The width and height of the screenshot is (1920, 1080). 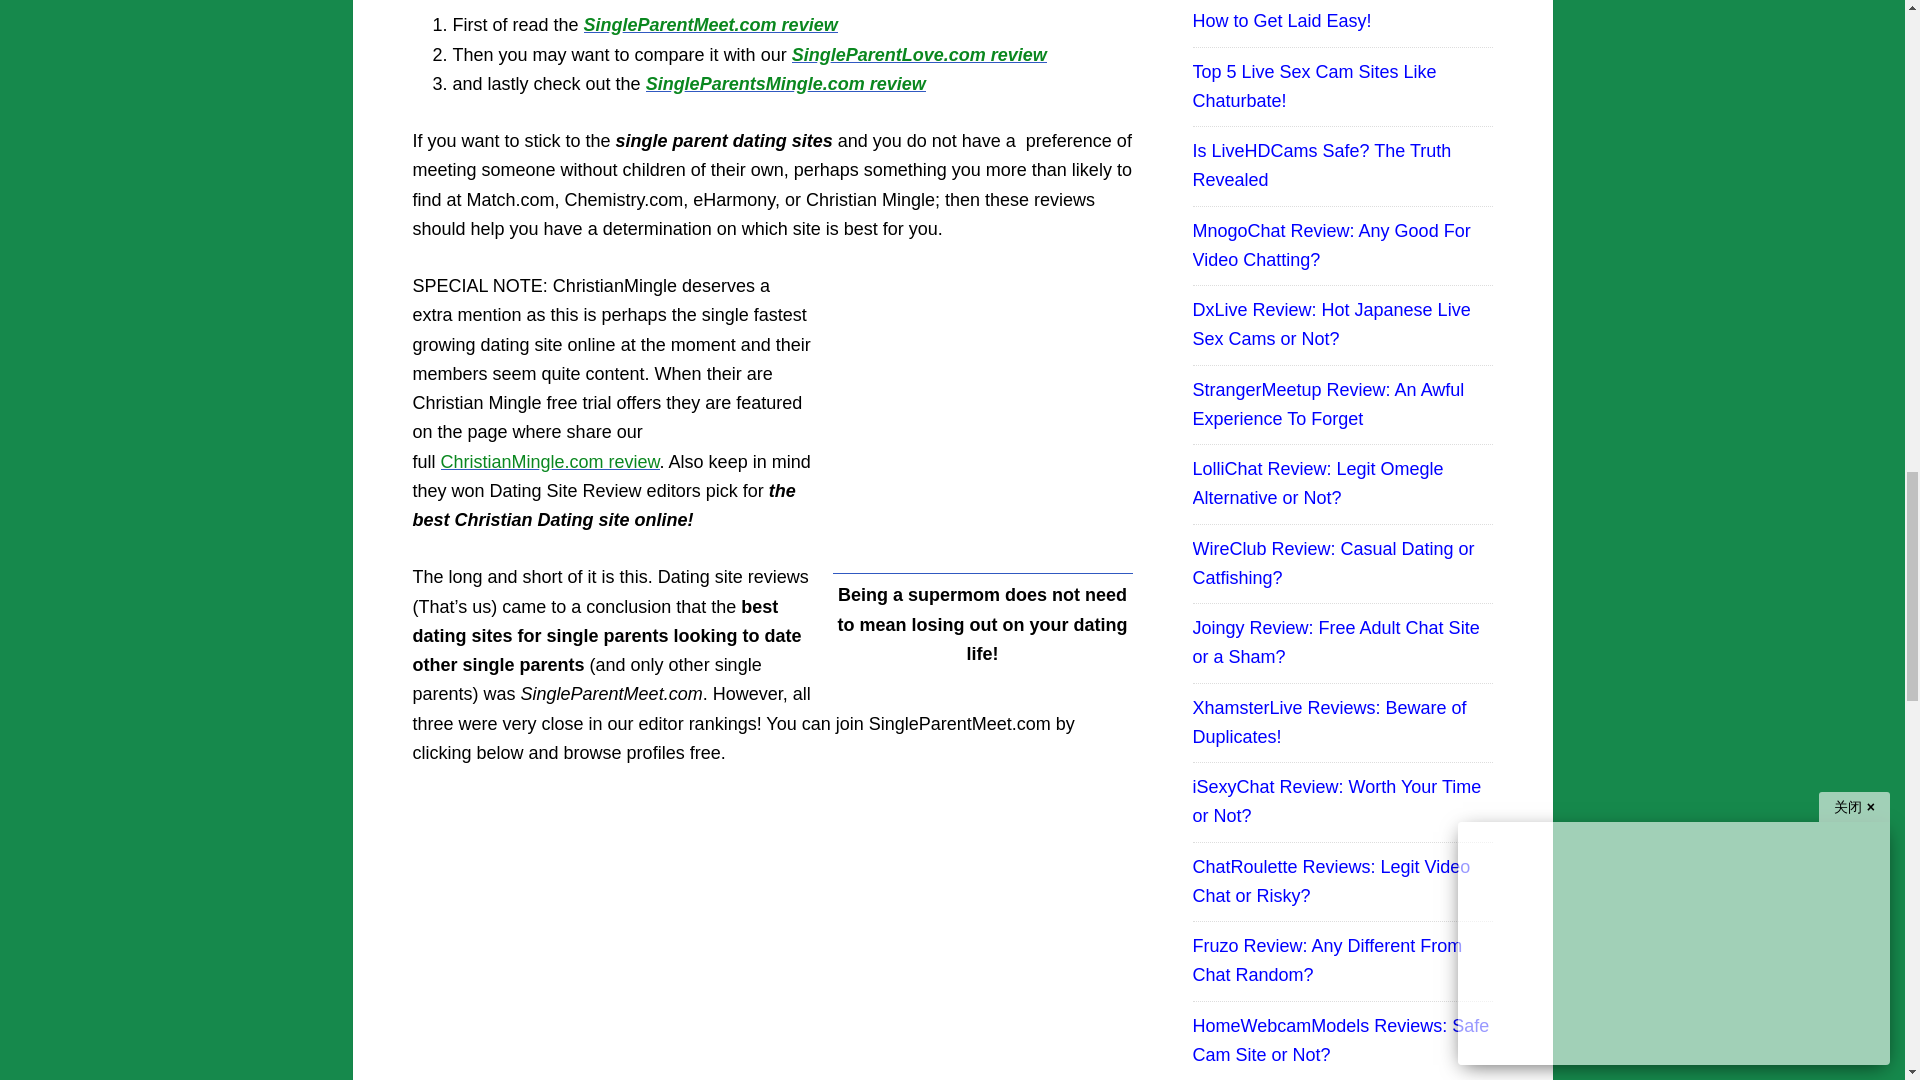 What do you see at coordinates (710, 24) in the screenshot?
I see `SingleParentMeet.com review` at bounding box center [710, 24].